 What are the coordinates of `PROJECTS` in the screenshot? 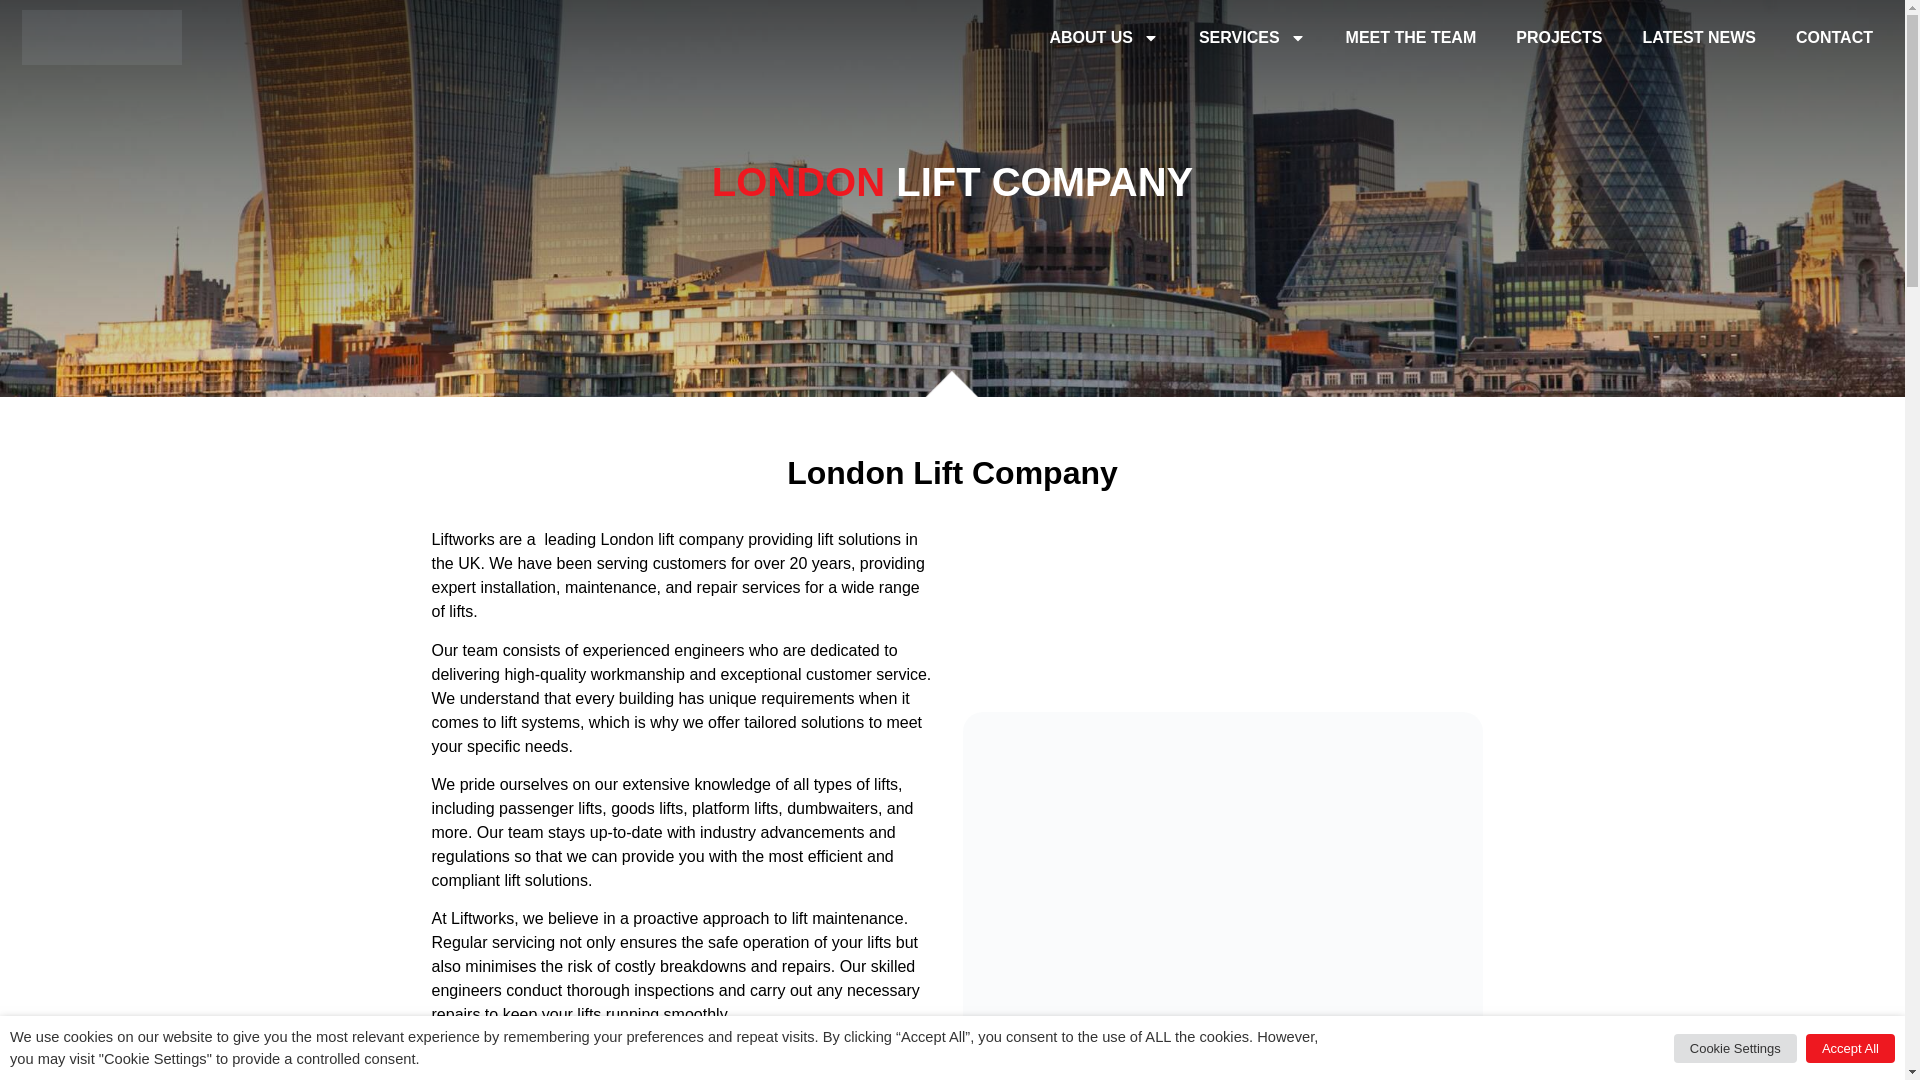 It's located at (1558, 38).